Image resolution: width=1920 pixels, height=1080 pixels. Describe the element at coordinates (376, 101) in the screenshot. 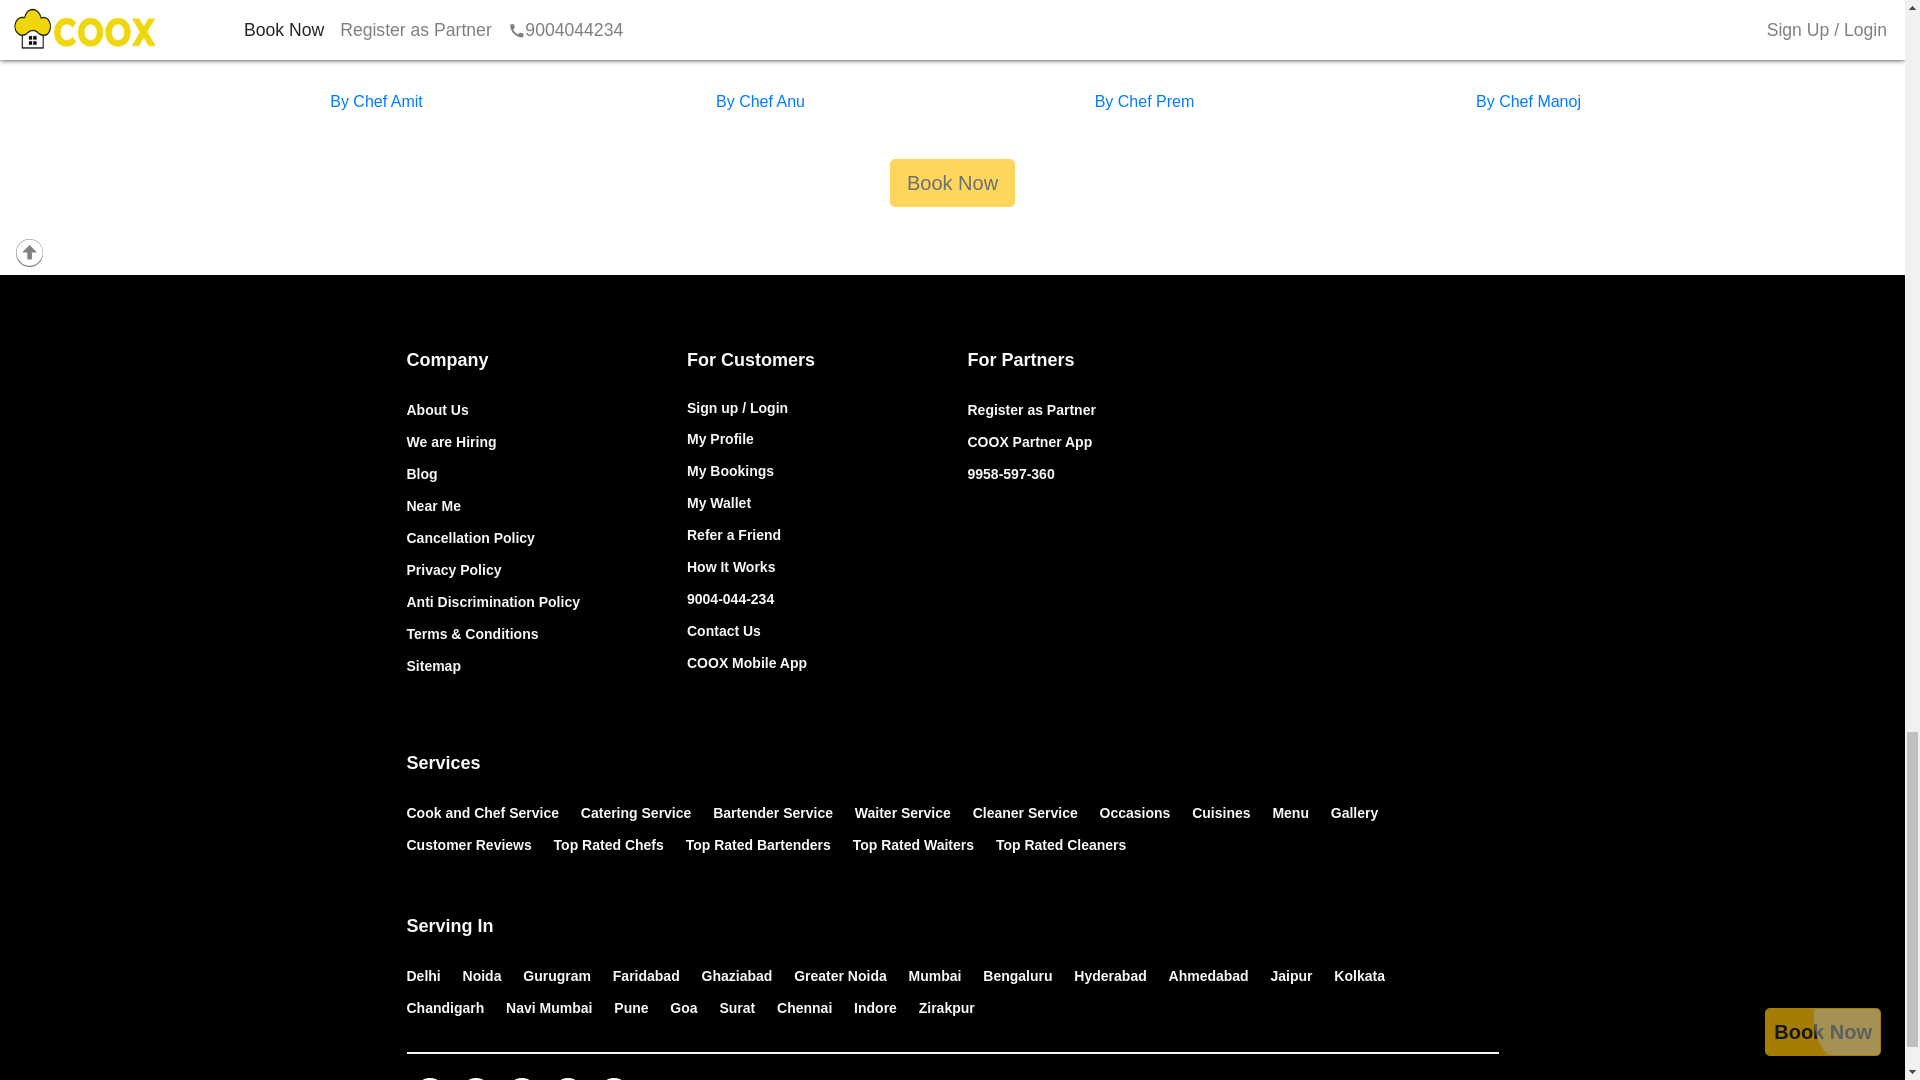

I see `By Chef Amit` at that location.